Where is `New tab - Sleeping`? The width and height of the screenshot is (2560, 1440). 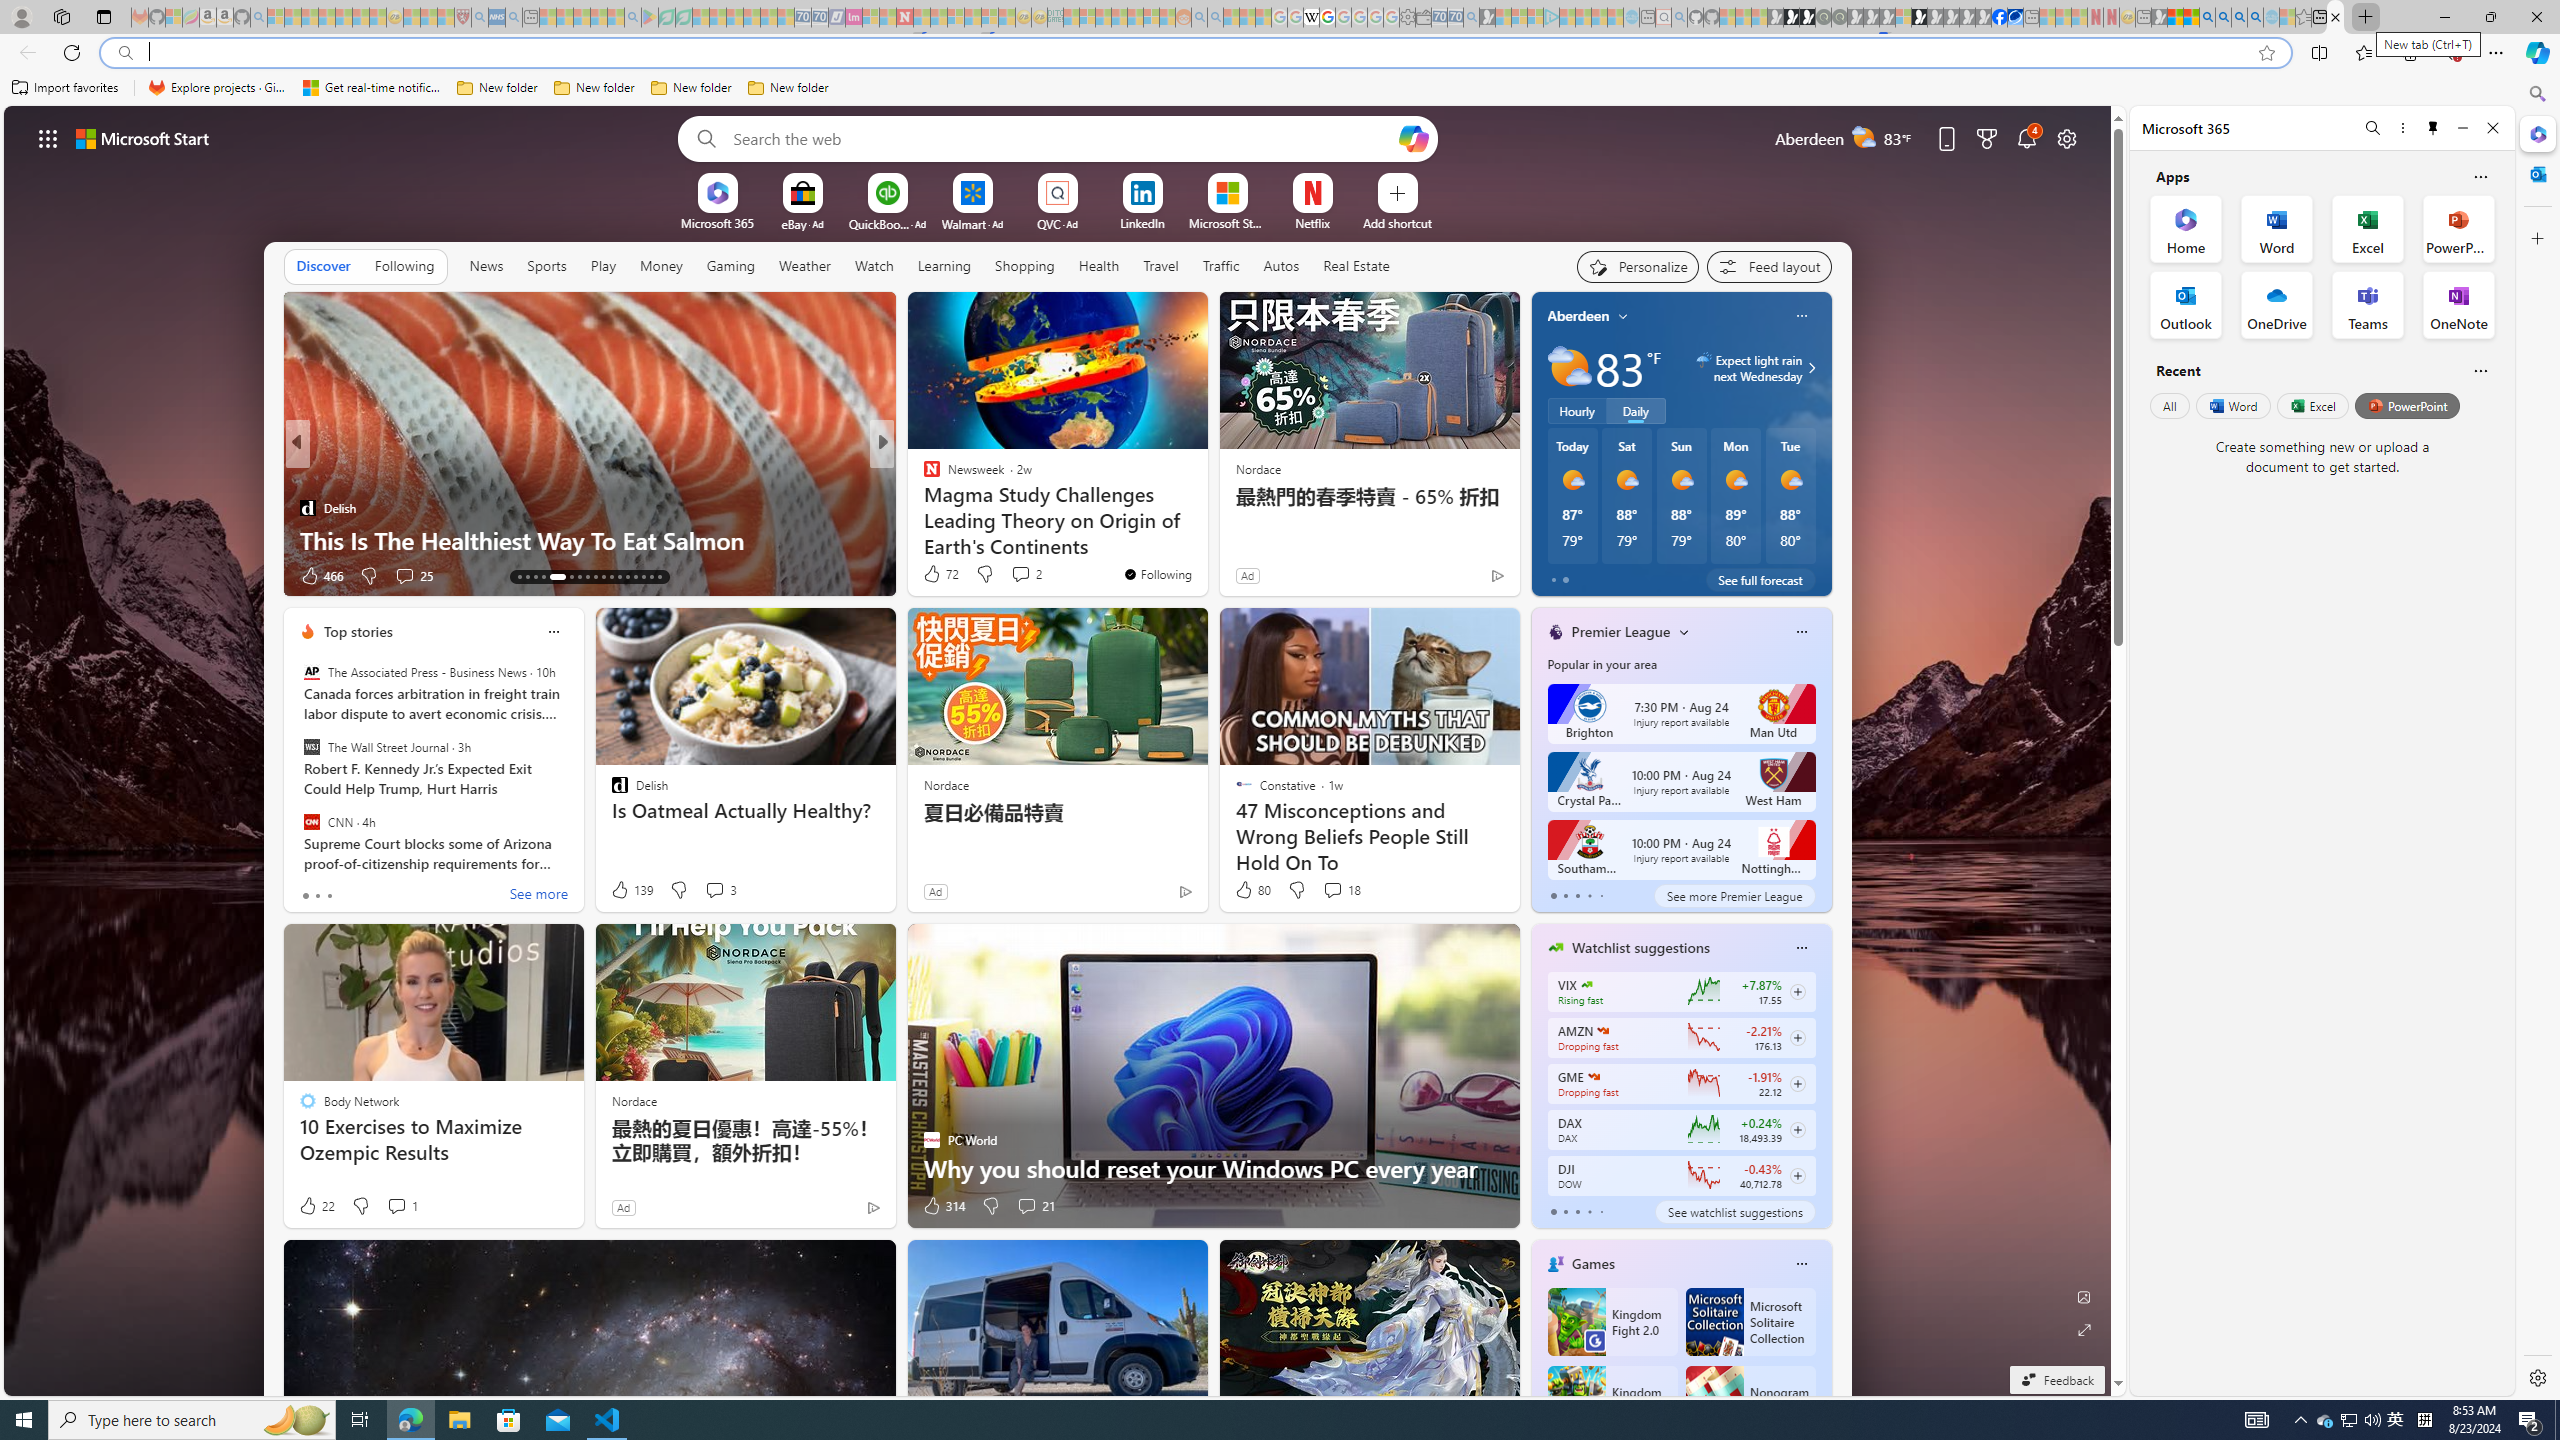
New tab - Sleeping is located at coordinates (2144, 17).